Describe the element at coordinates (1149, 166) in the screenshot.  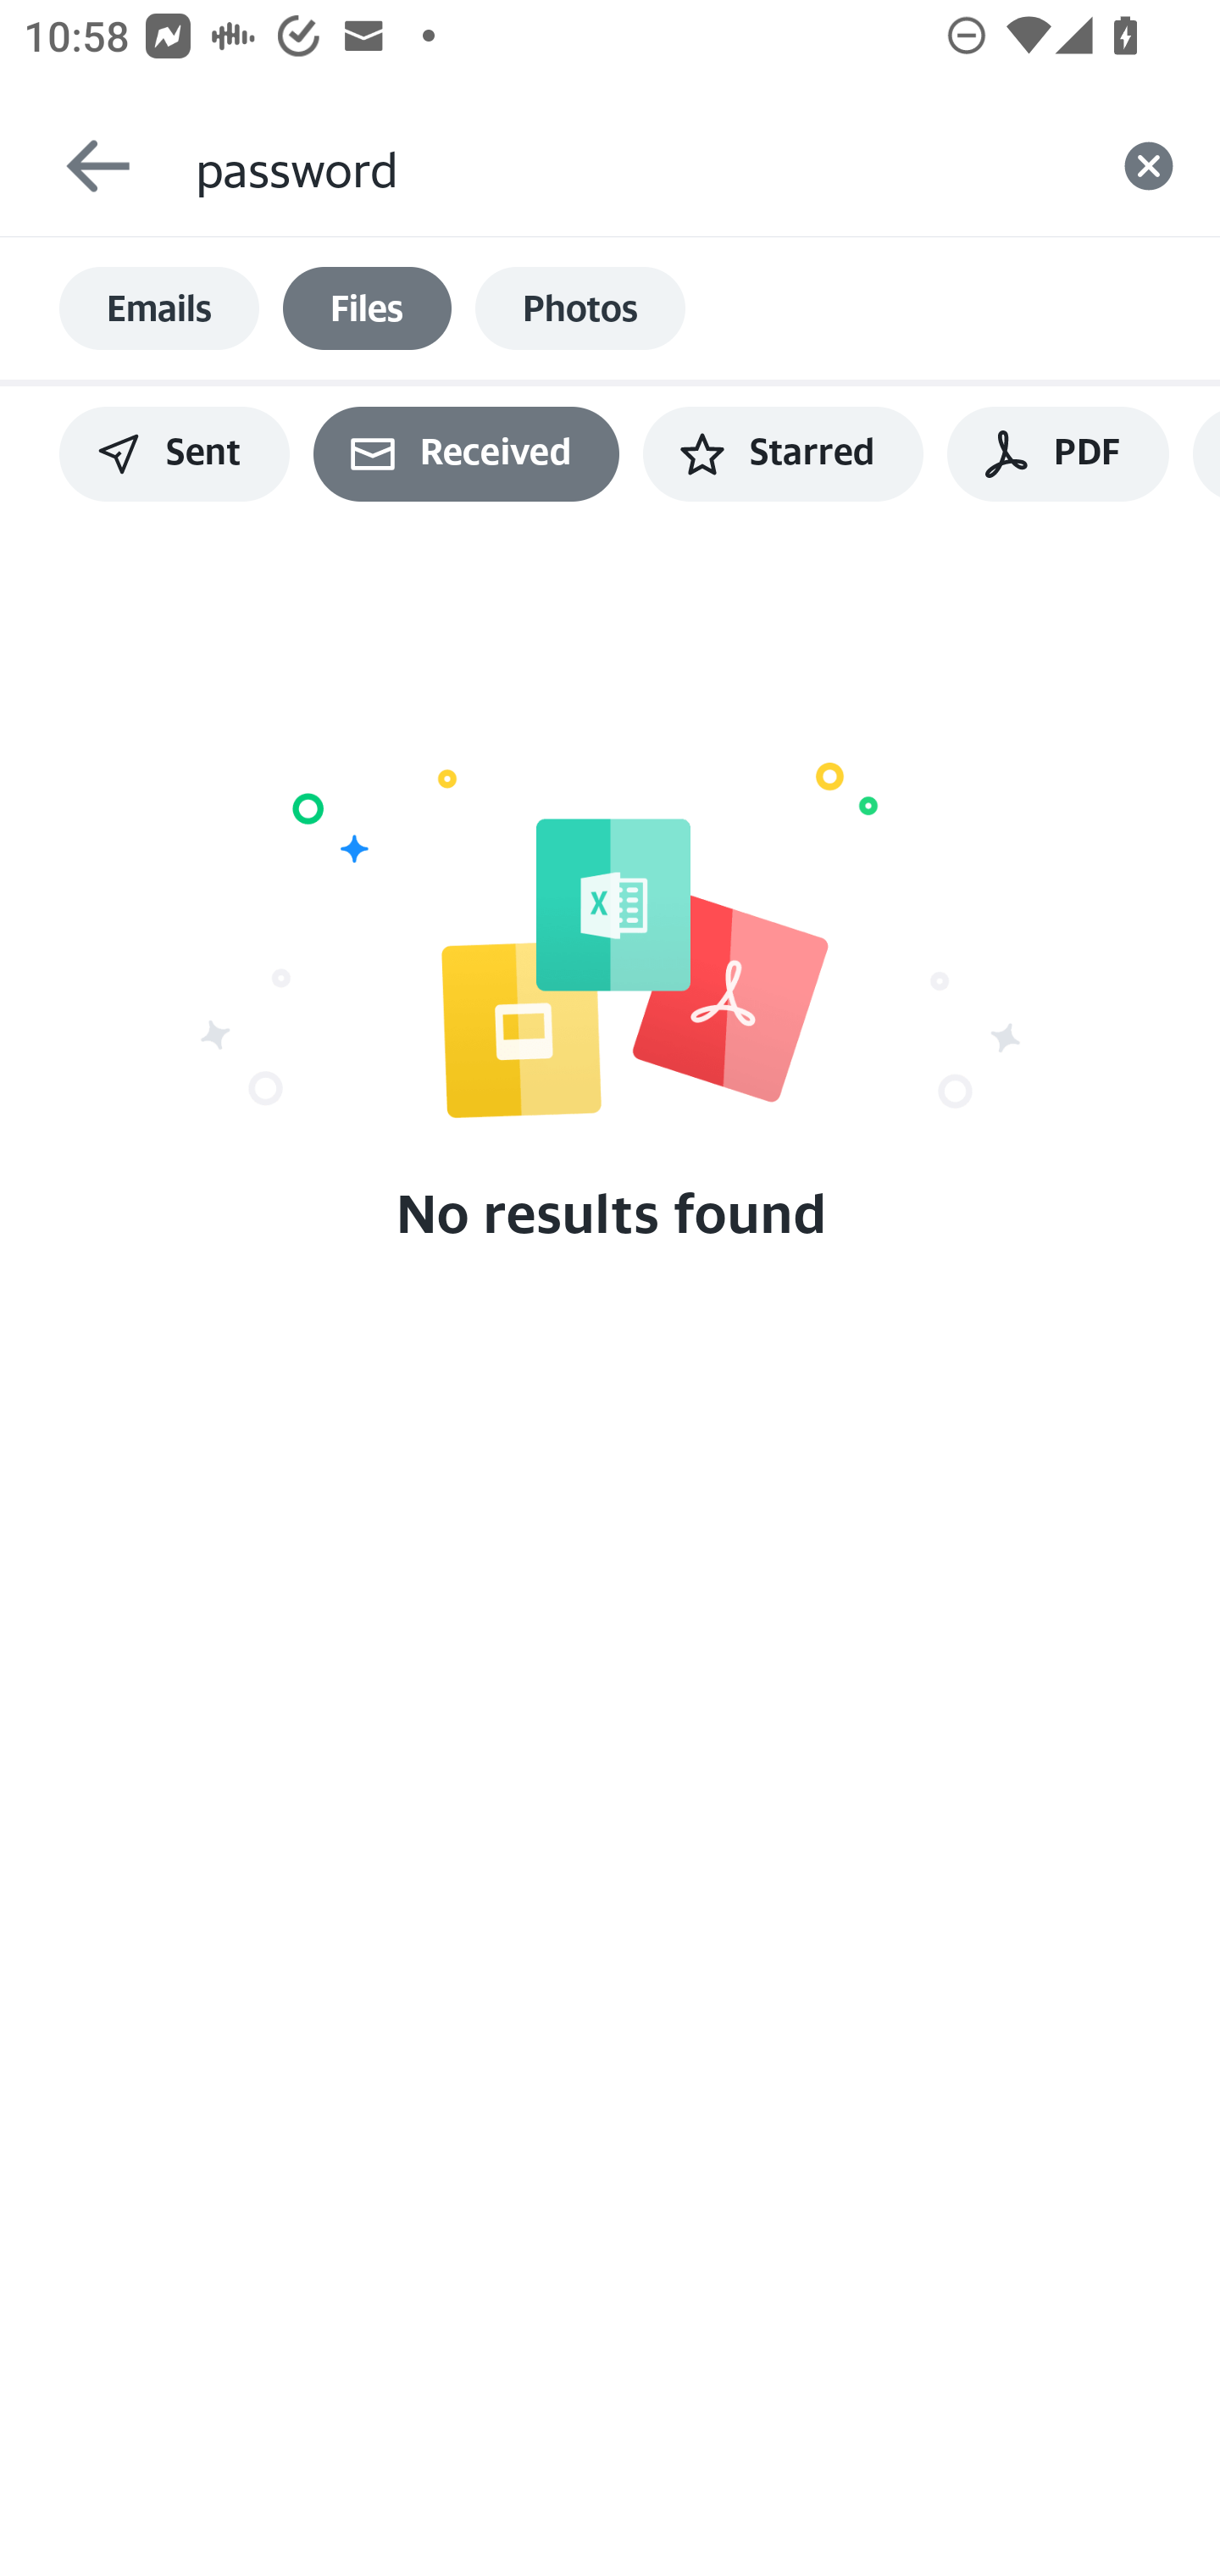
I see `Clear` at that location.